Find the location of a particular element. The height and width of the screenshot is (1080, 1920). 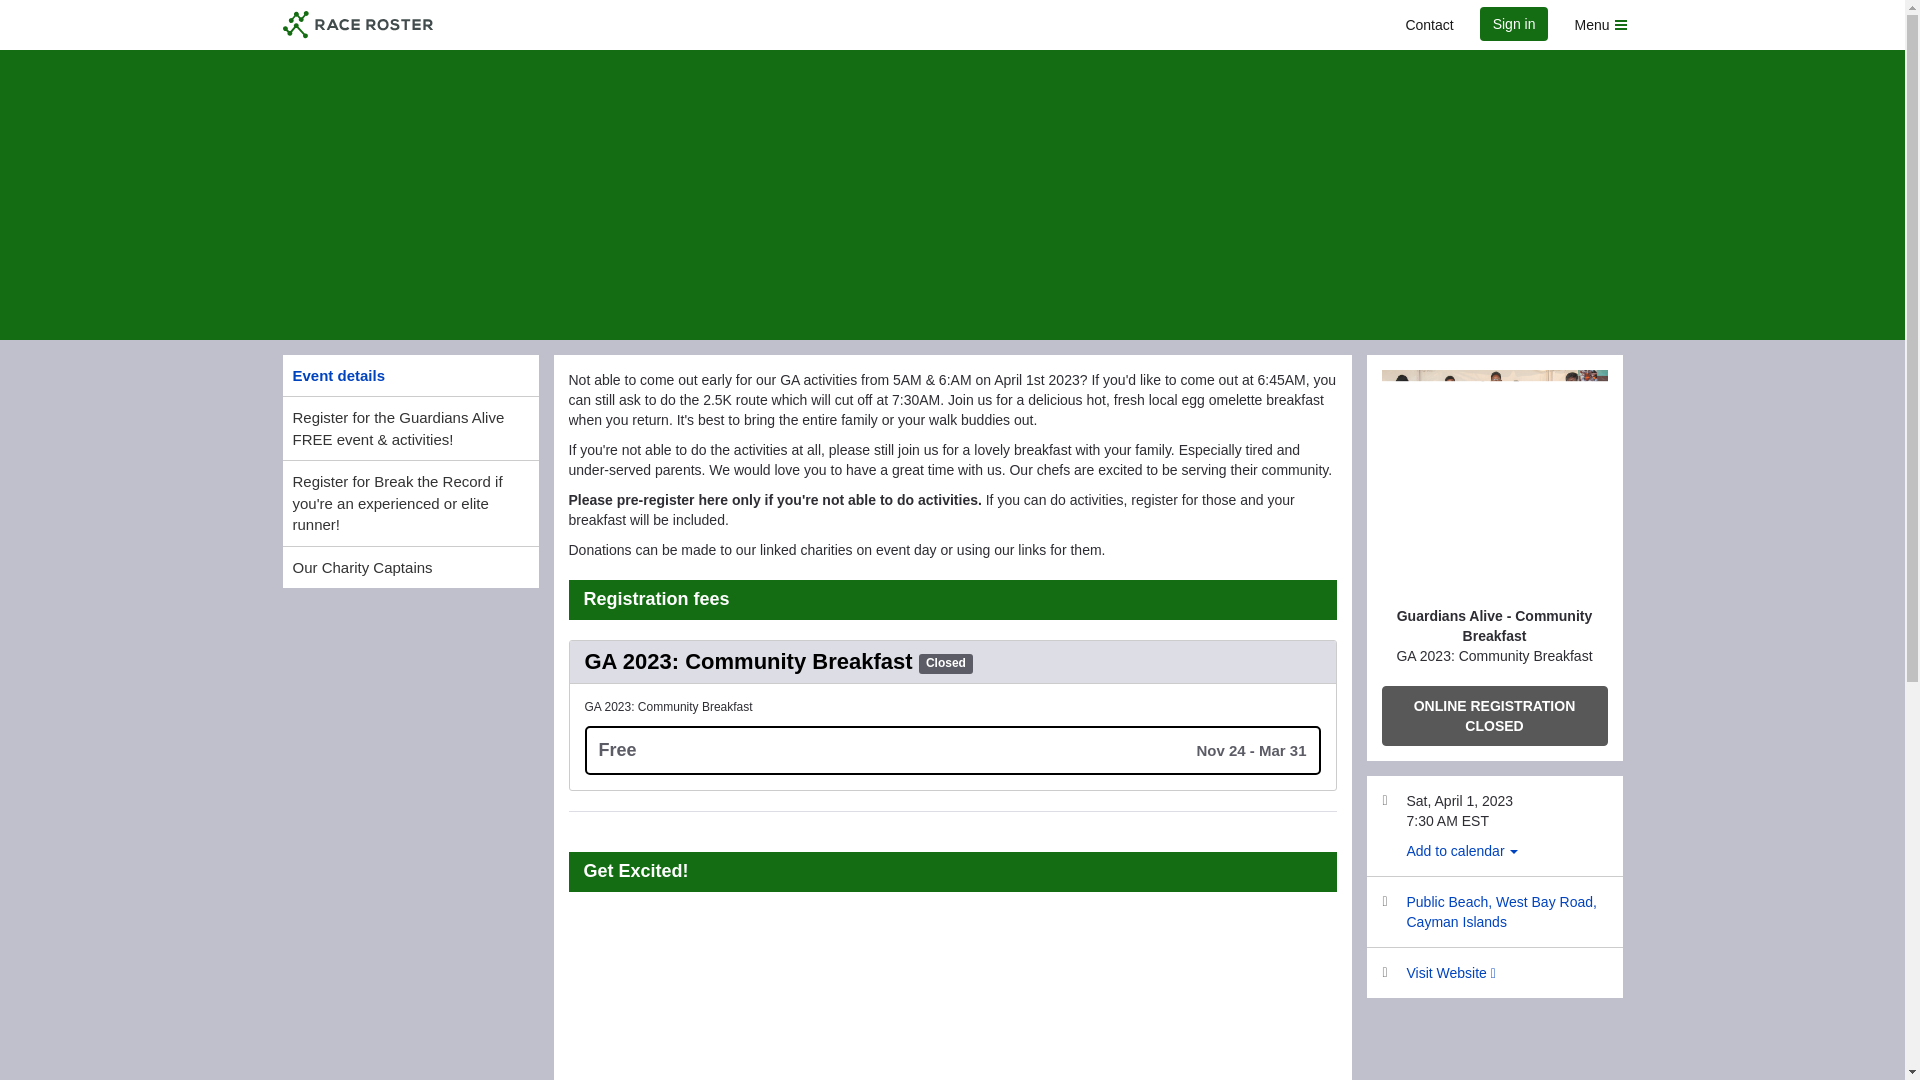

ONLINE REGISTRATION CLOSED is located at coordinates (1495, 716).